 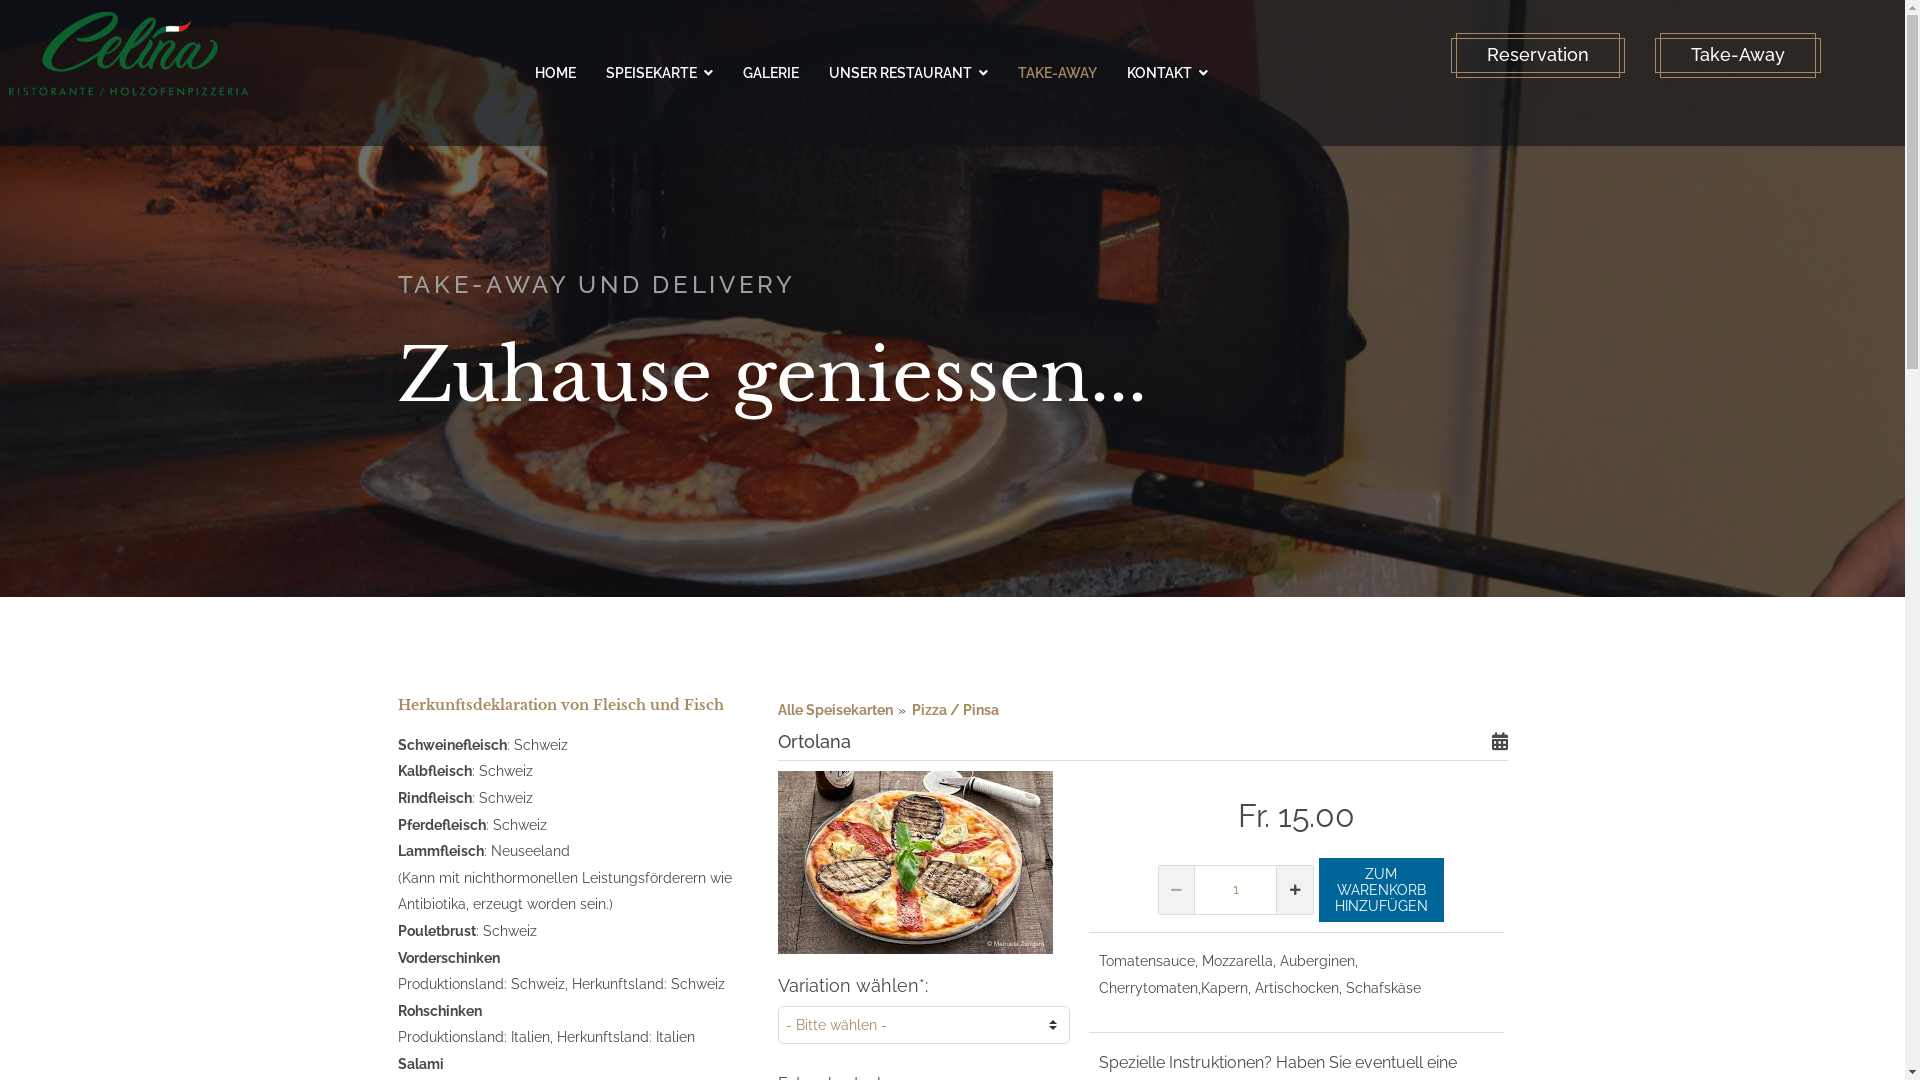 What do you see at coordinates (1738, 56) in the screenshot?
I see `Take-Away` at bounding box center [1738, 56].